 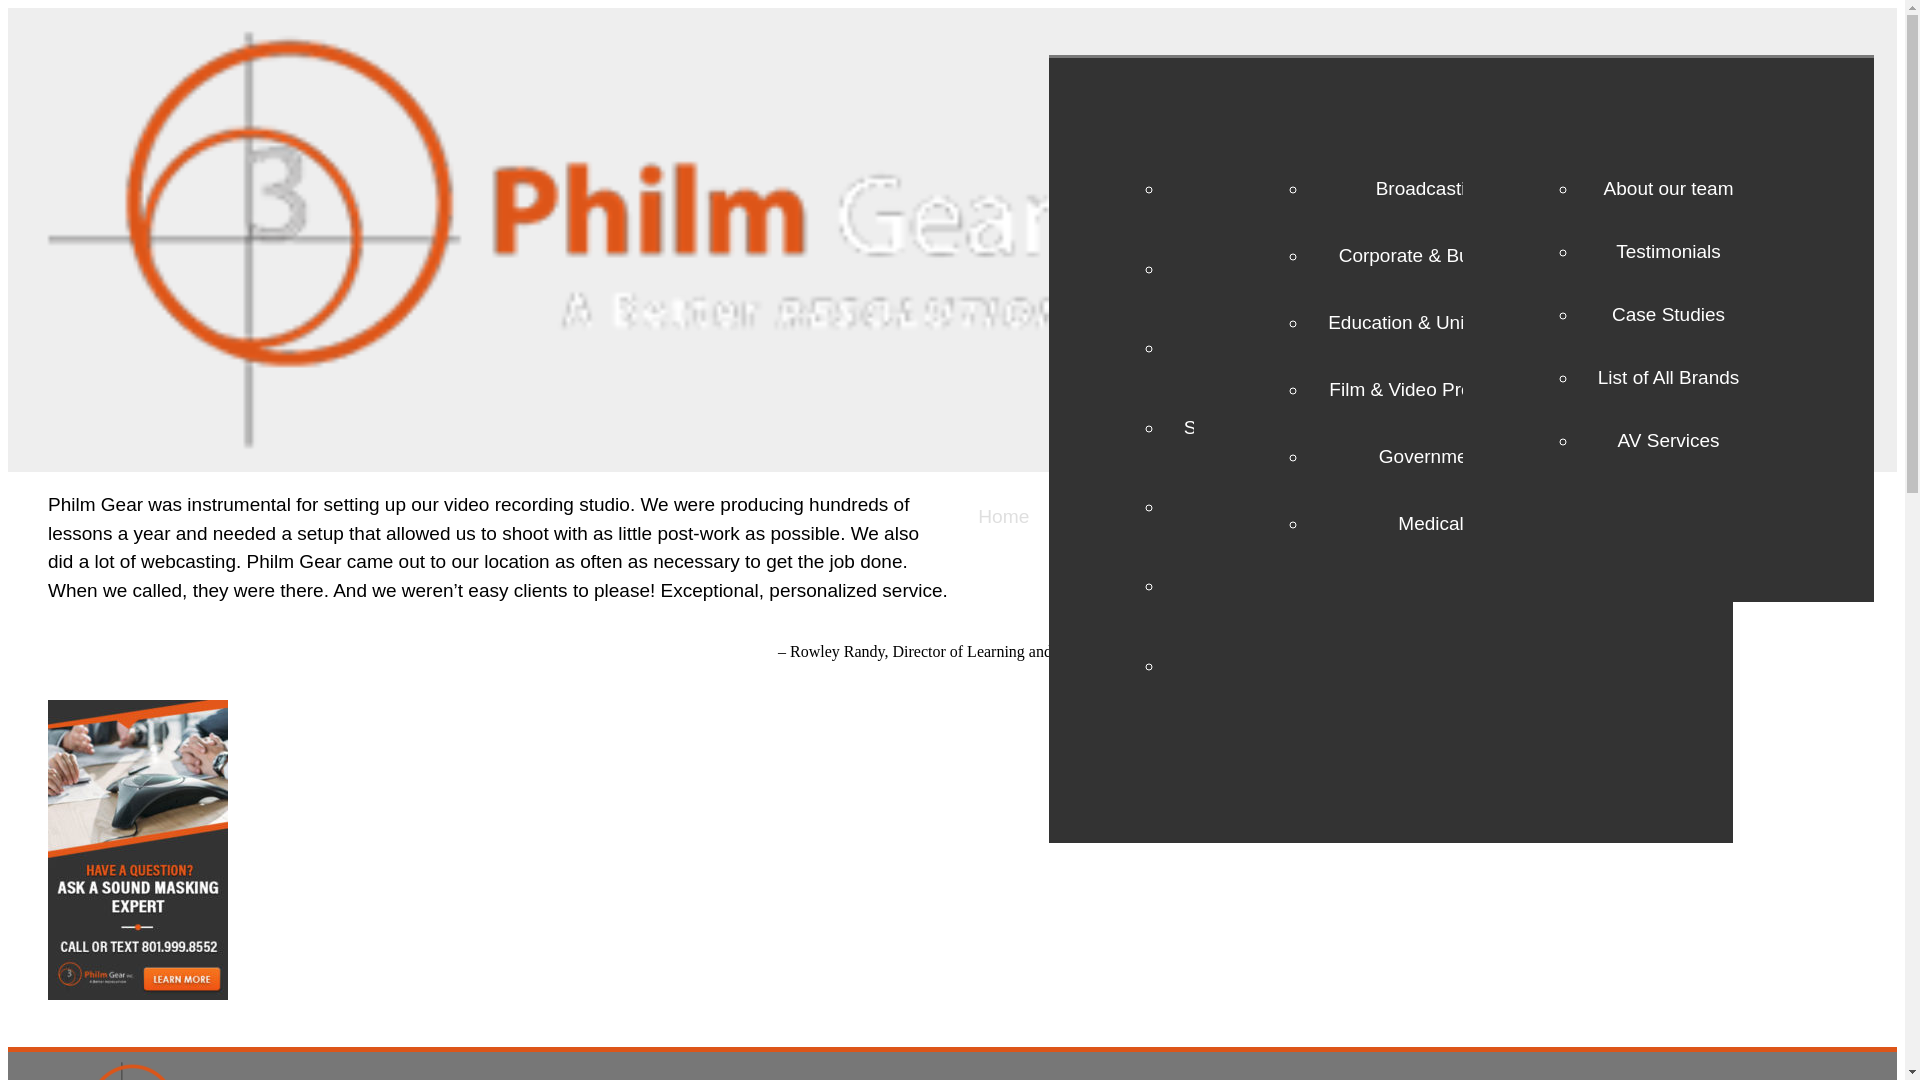 What do you see at coordinates (1390, 188) in the screenshot?
I see `Conference and Board Room AV Solutions` at bounding box center [1390, 188].